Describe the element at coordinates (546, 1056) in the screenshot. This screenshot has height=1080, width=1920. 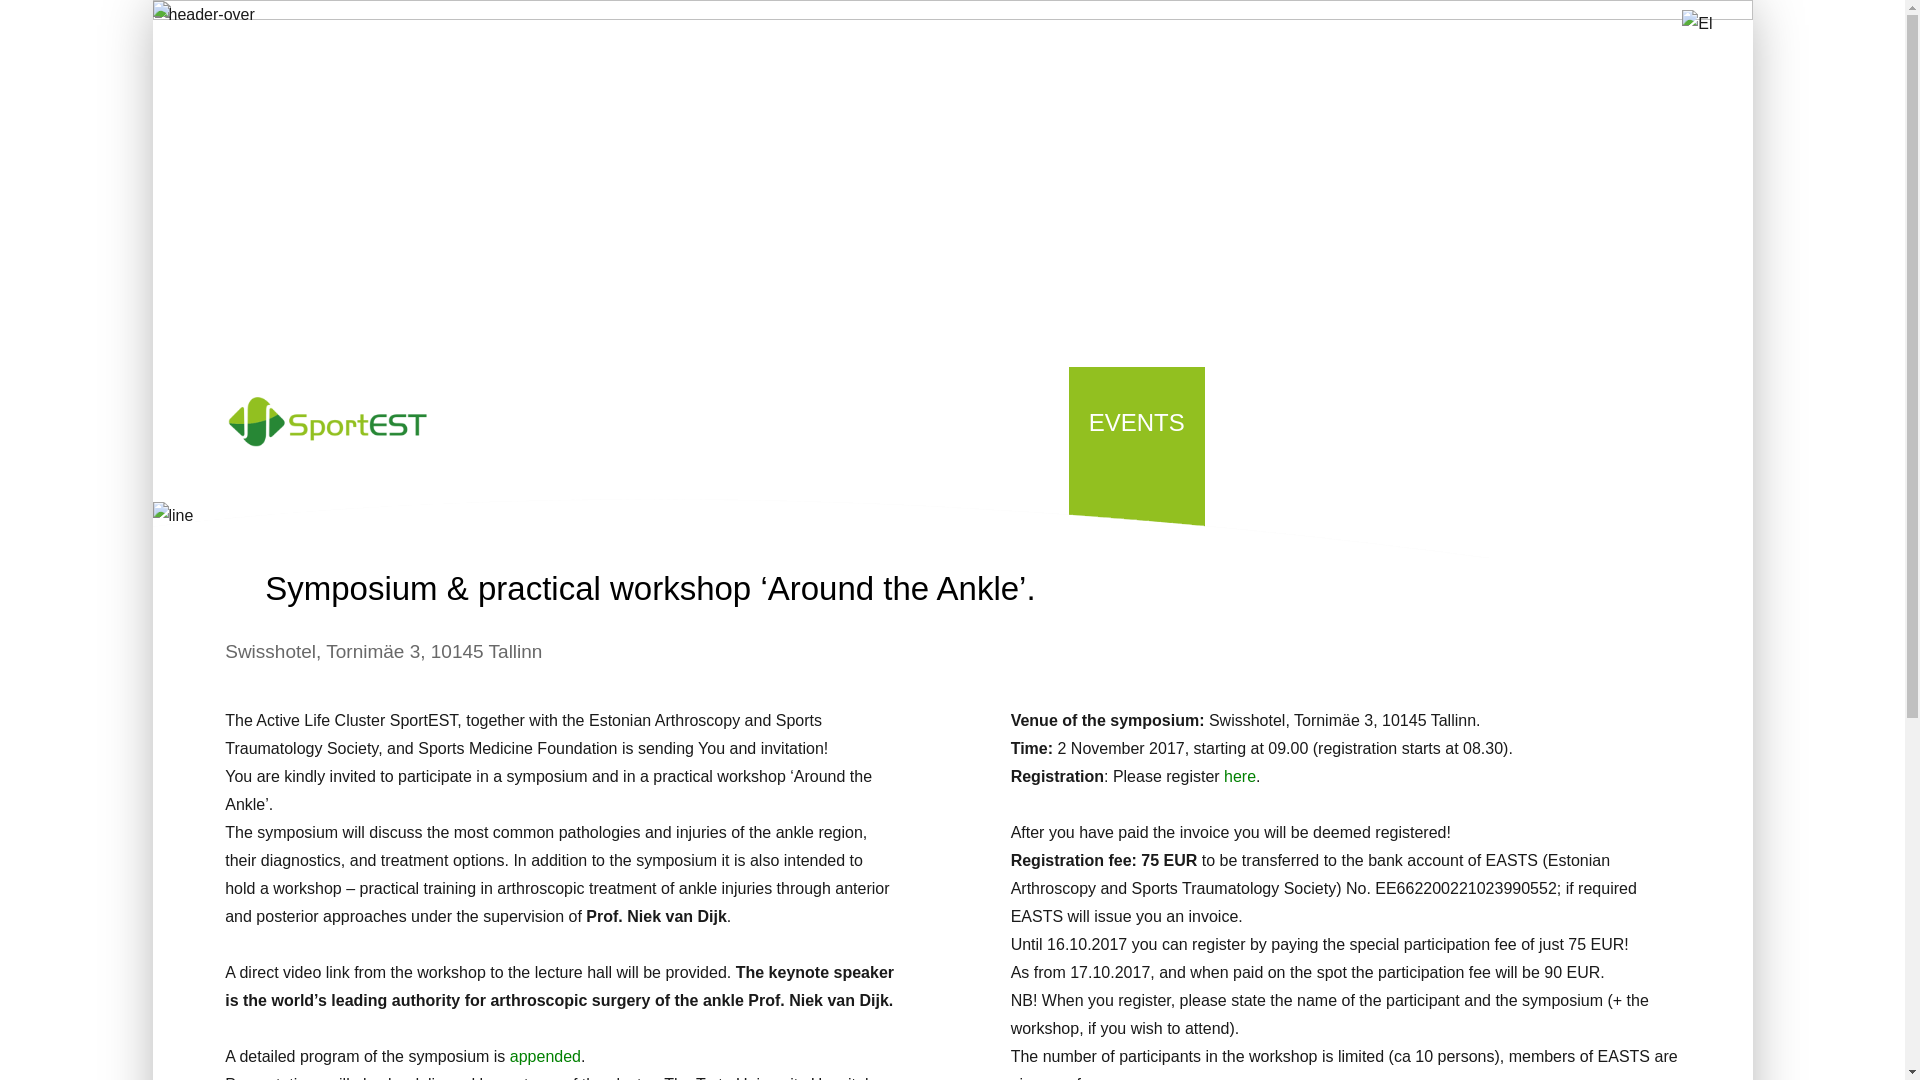
I see `appended` at that location.